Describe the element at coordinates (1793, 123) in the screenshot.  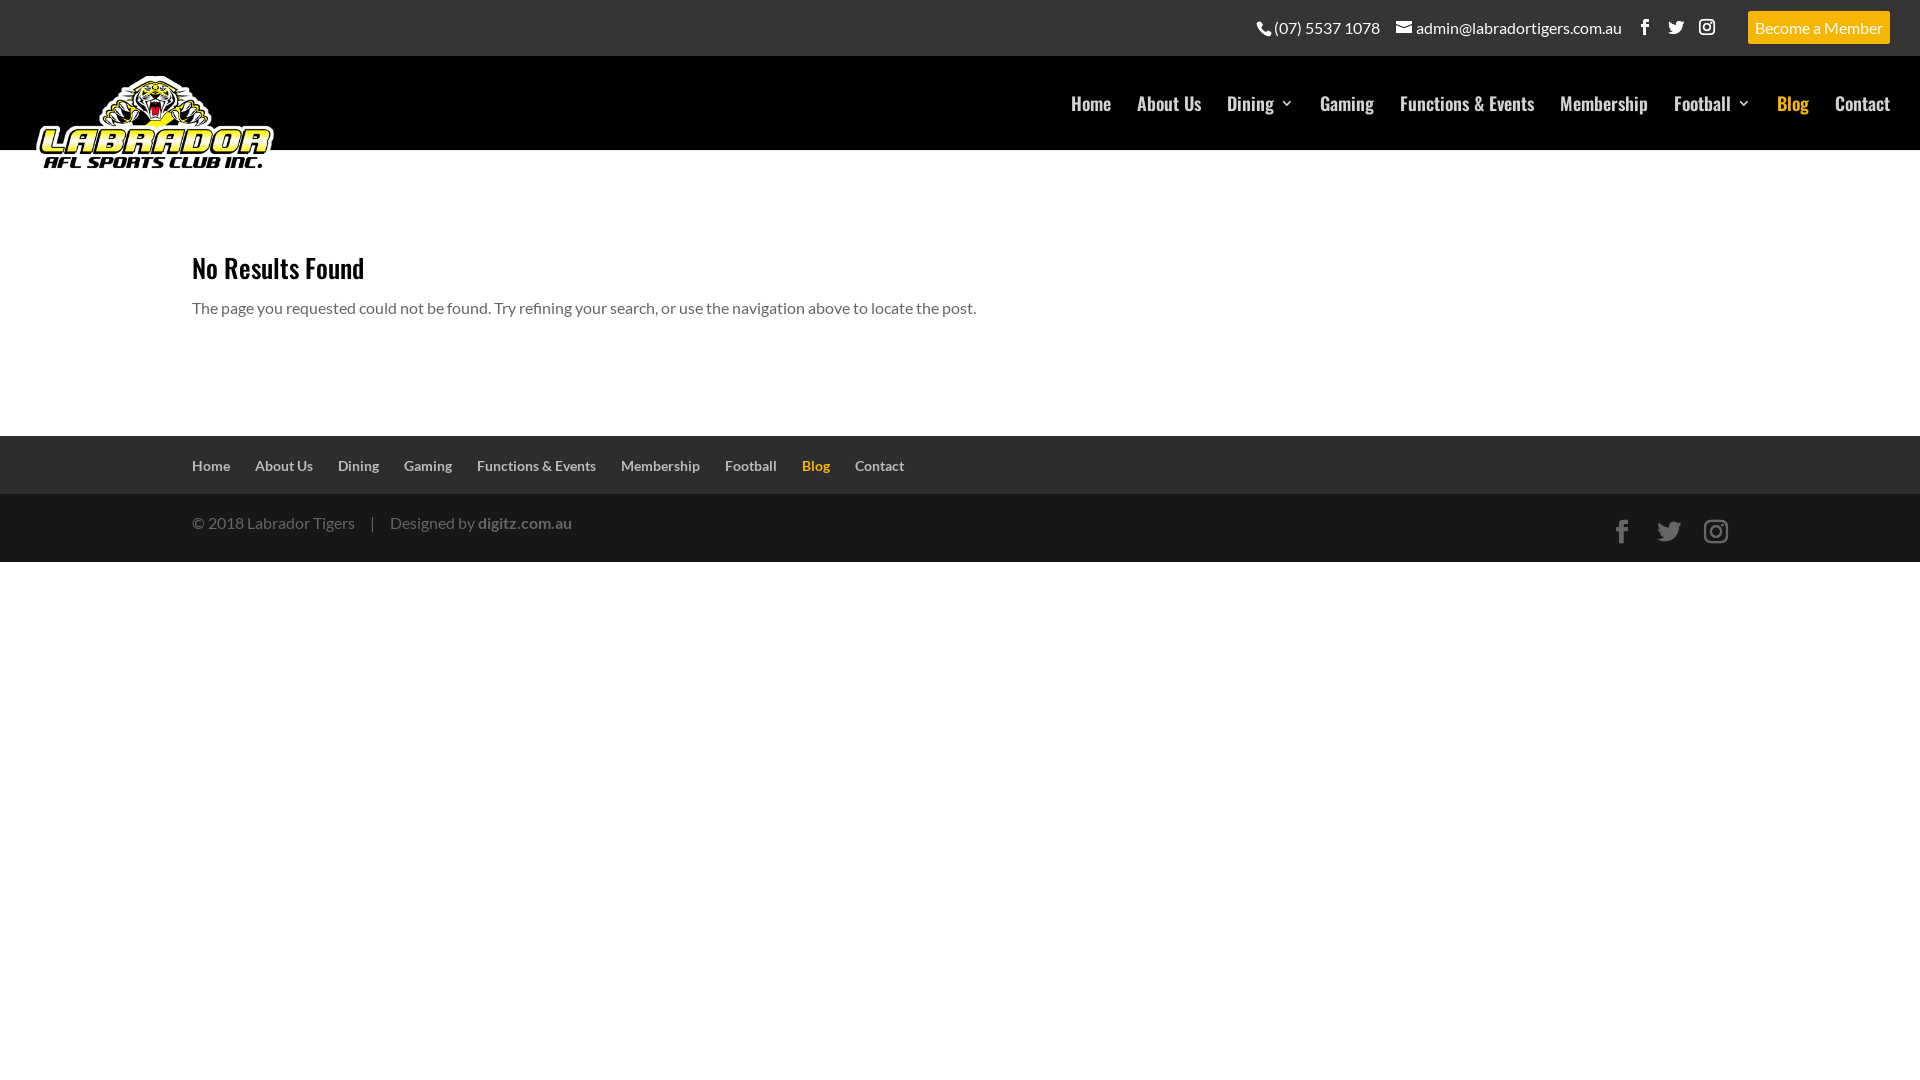
I see `Blog` at that location.